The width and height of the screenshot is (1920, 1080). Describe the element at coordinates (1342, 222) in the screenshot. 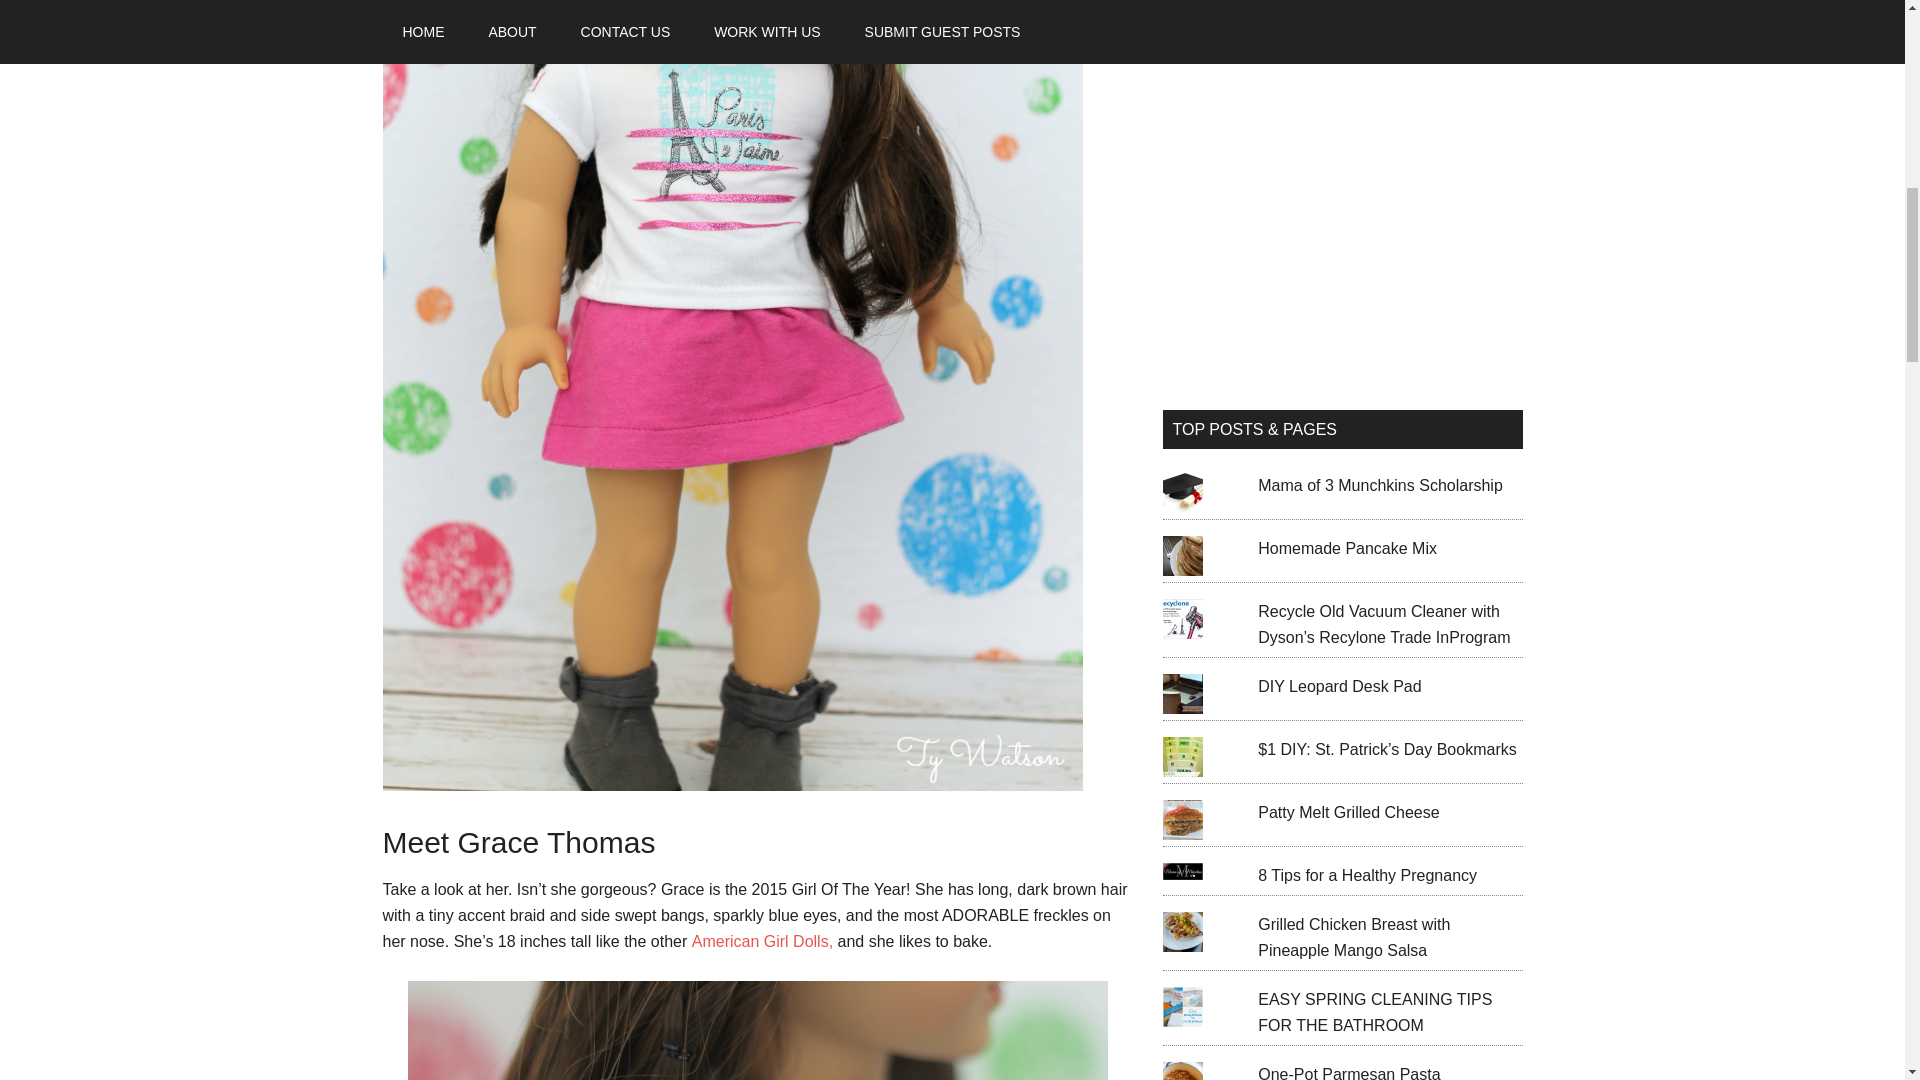

I see `Advertisement` at that location.